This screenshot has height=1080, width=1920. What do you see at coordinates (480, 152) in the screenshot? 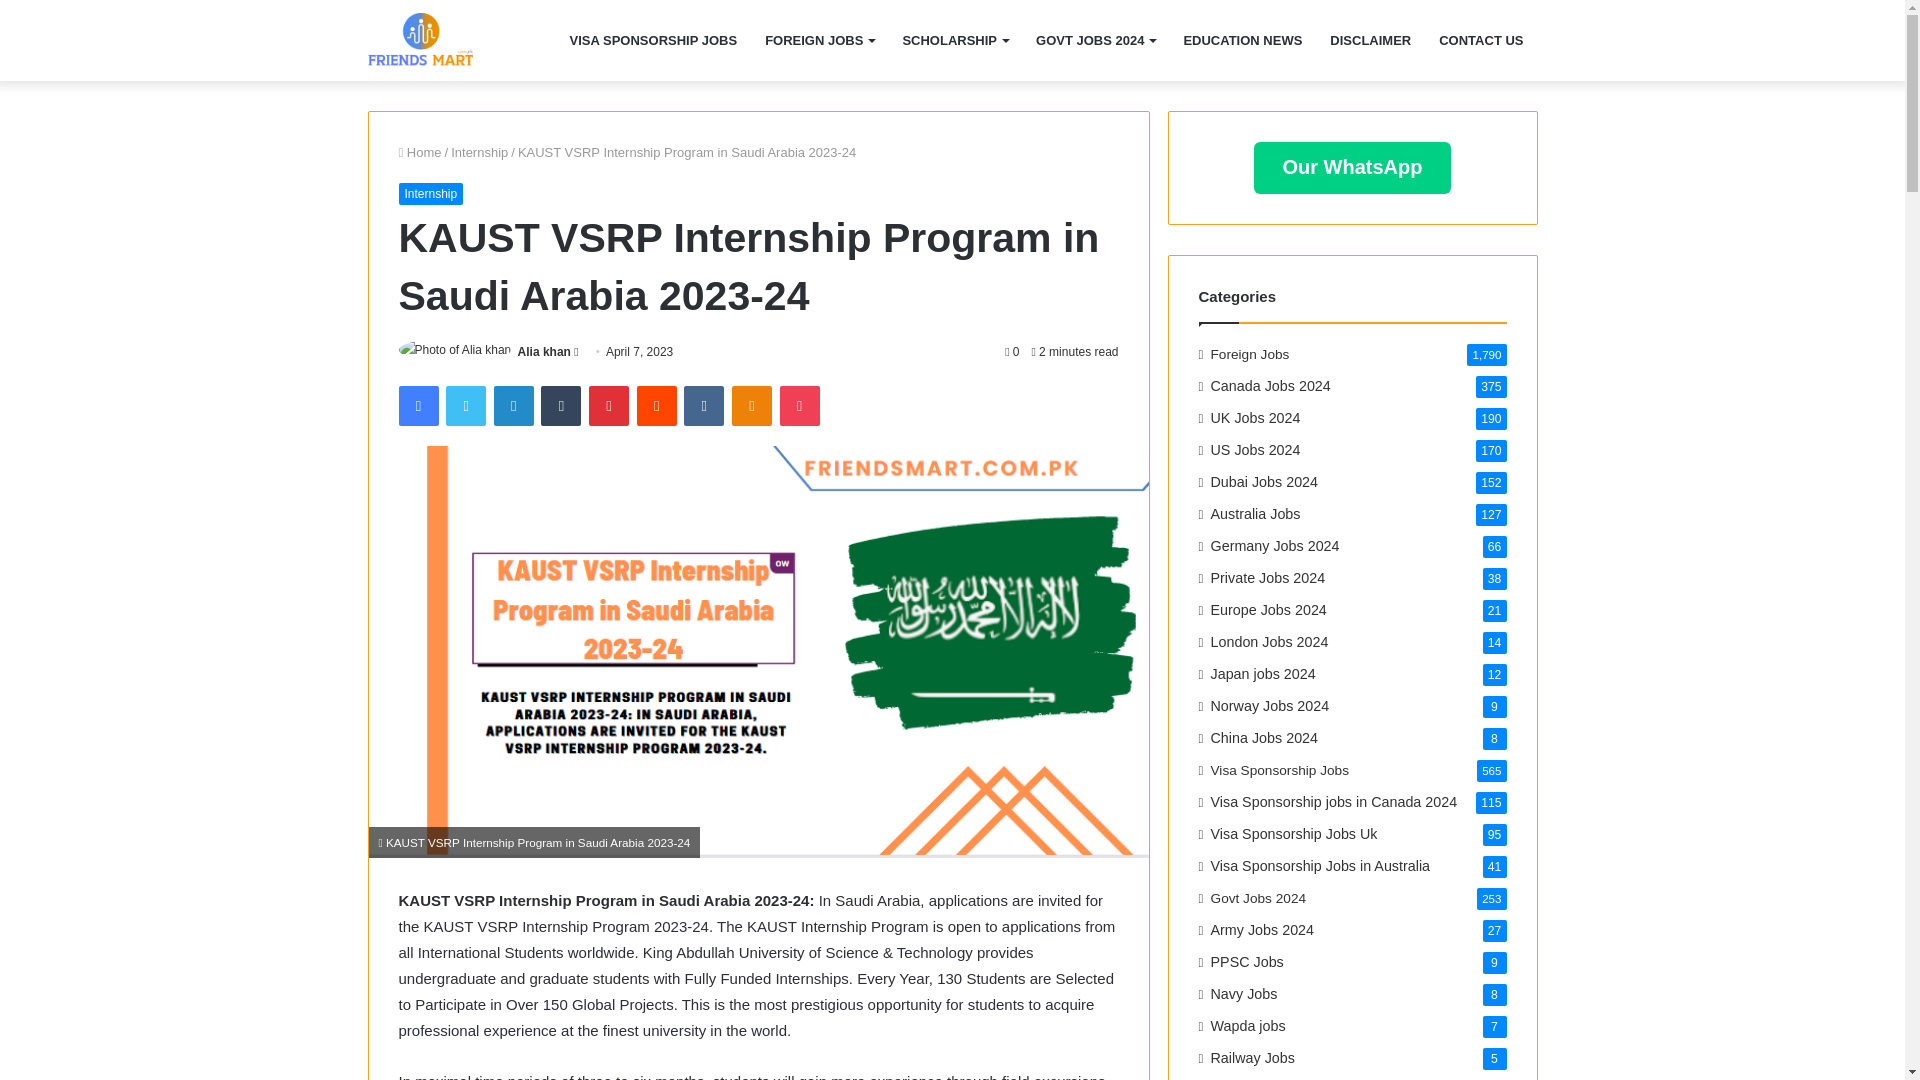
I see `Internship` at bounding box center [480, 152].